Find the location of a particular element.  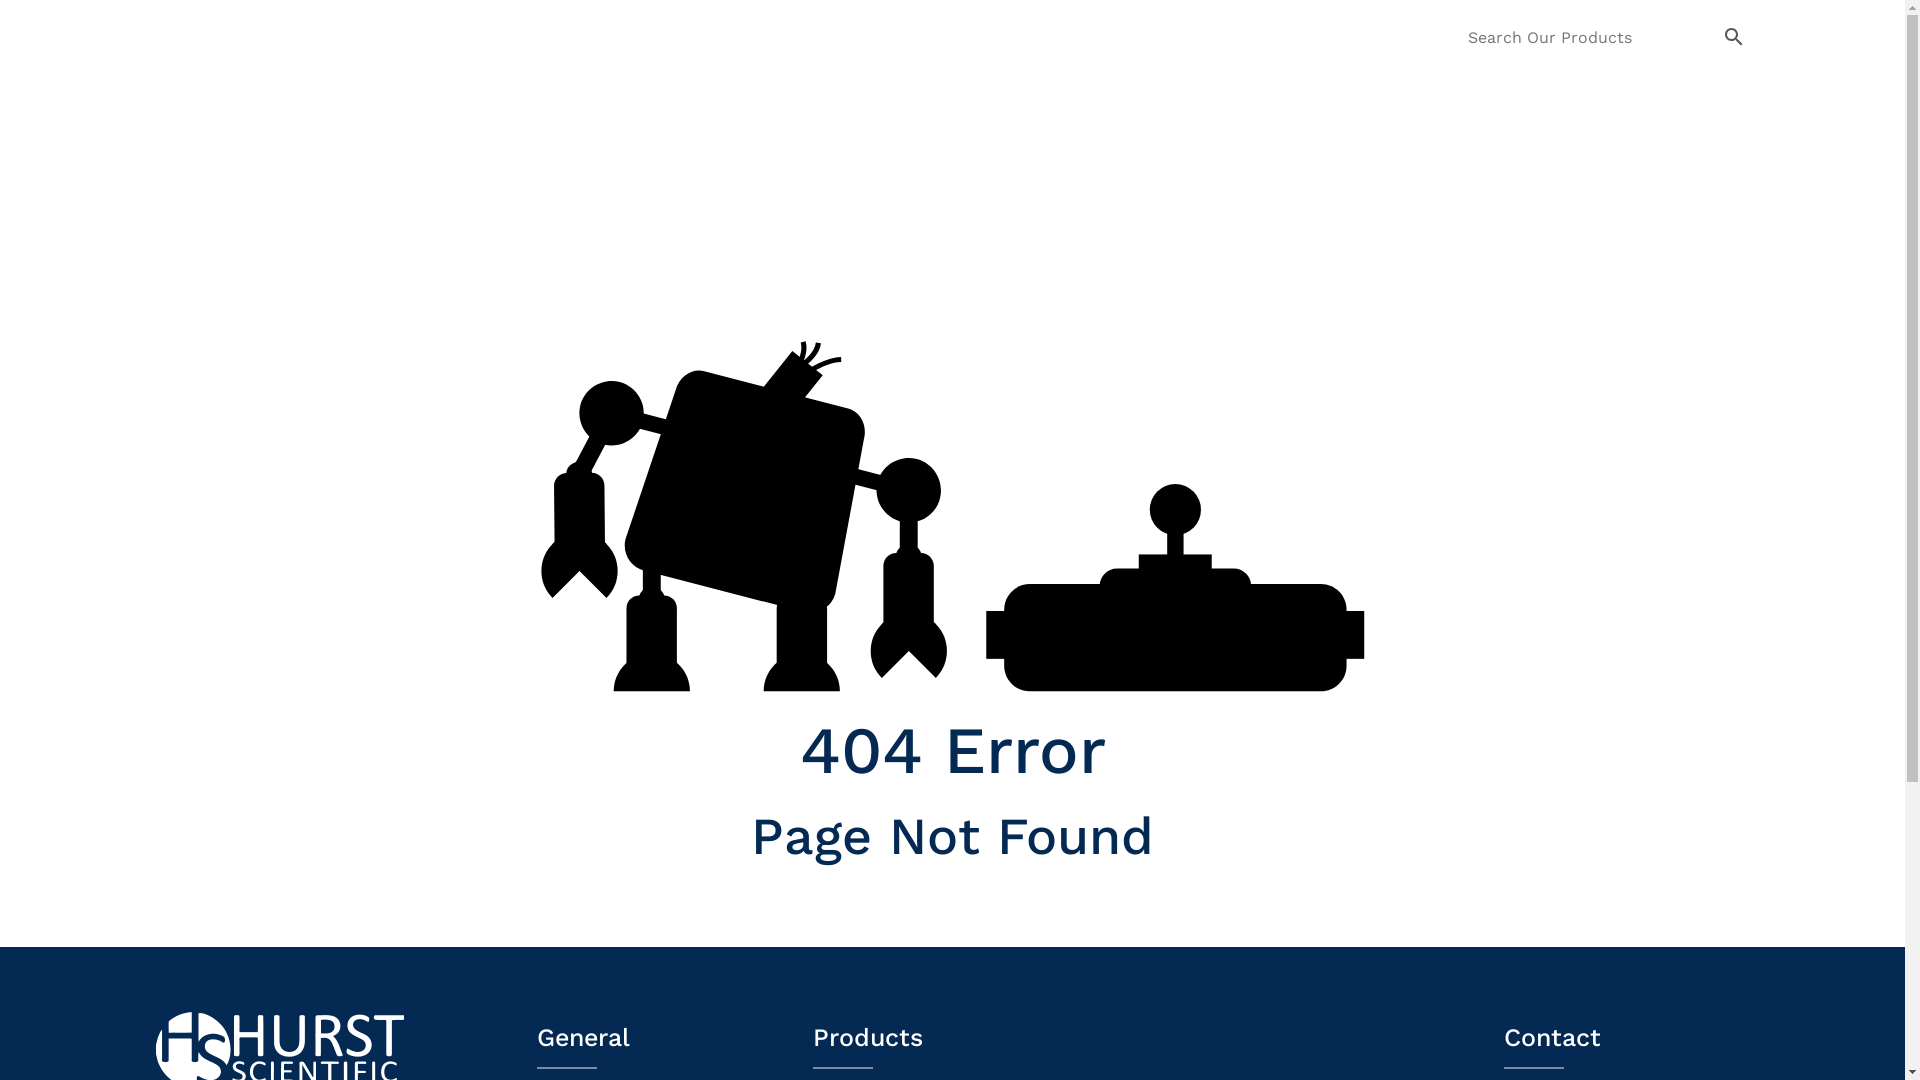

$0.00 is located at coordinates (1649, 84).